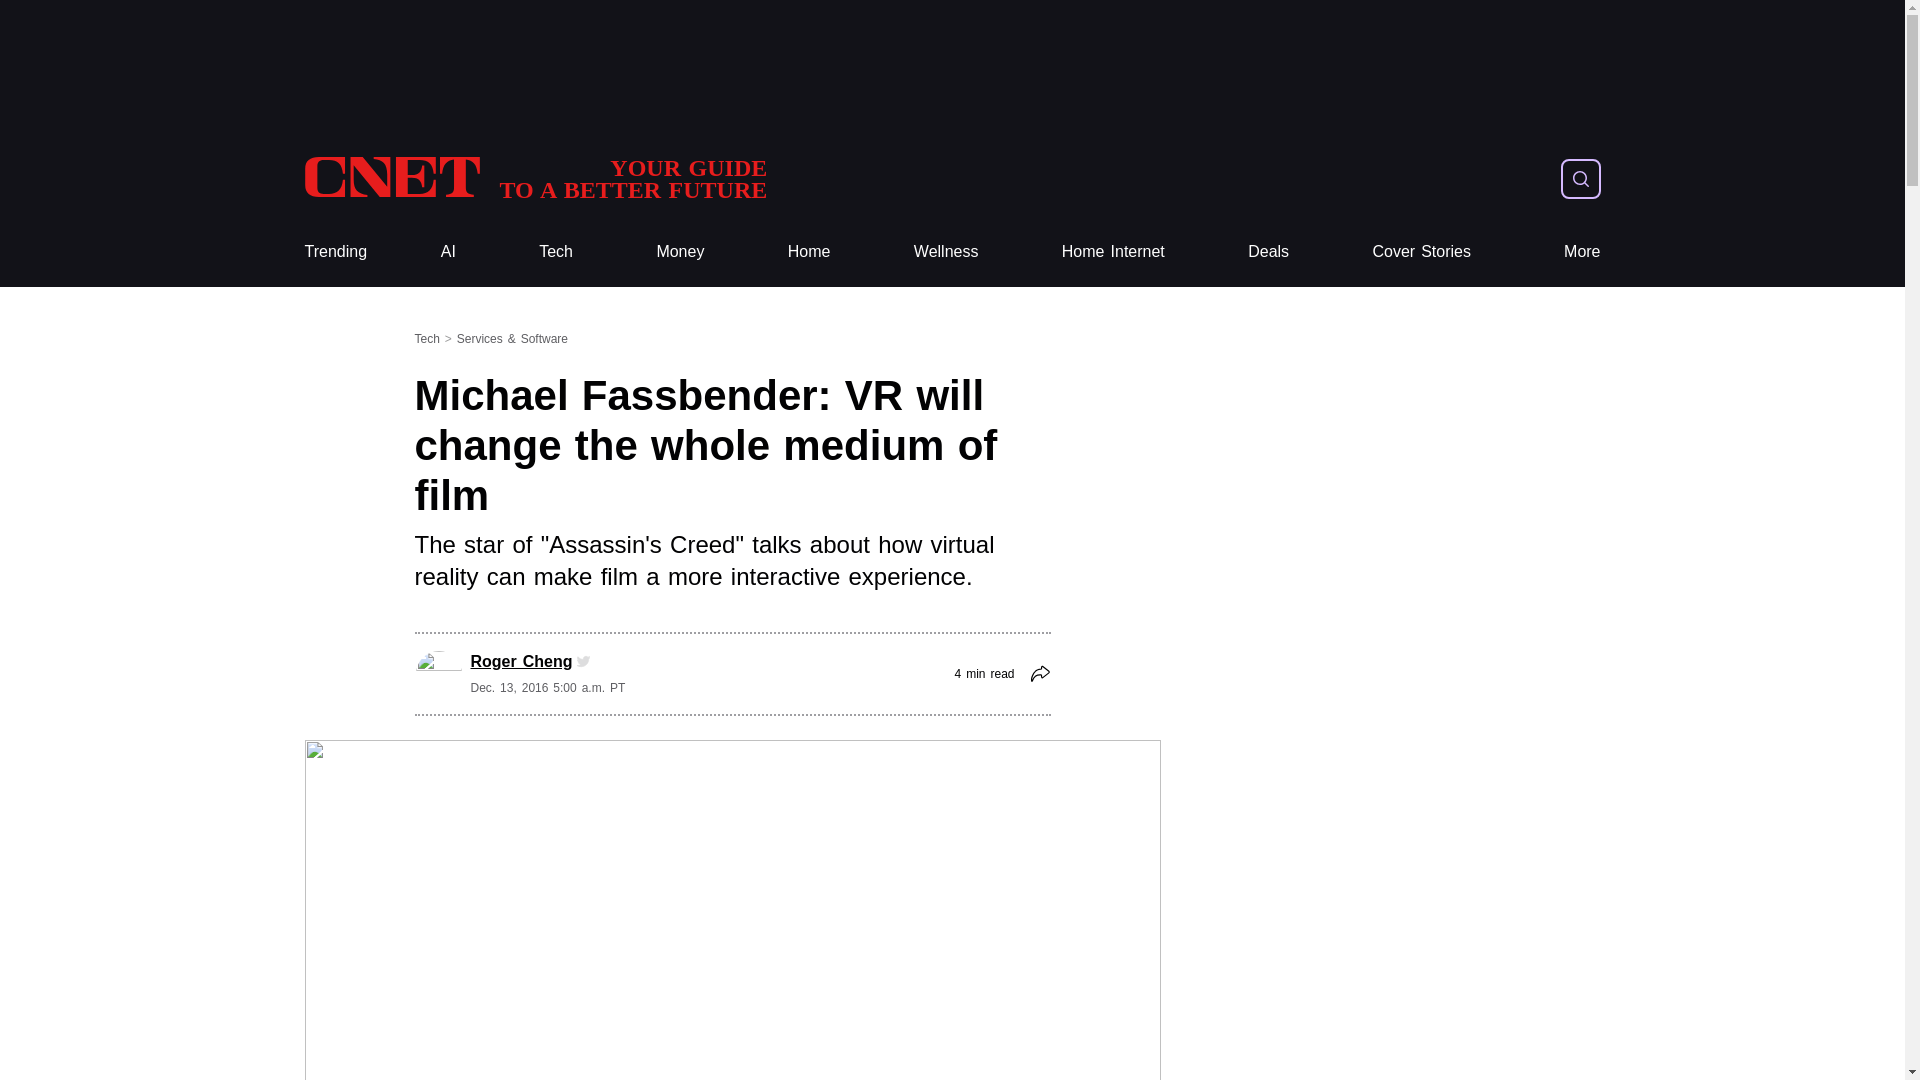 This screenshot has height=1080, width=1920. I want to click on Deals, so click(1268, 252).